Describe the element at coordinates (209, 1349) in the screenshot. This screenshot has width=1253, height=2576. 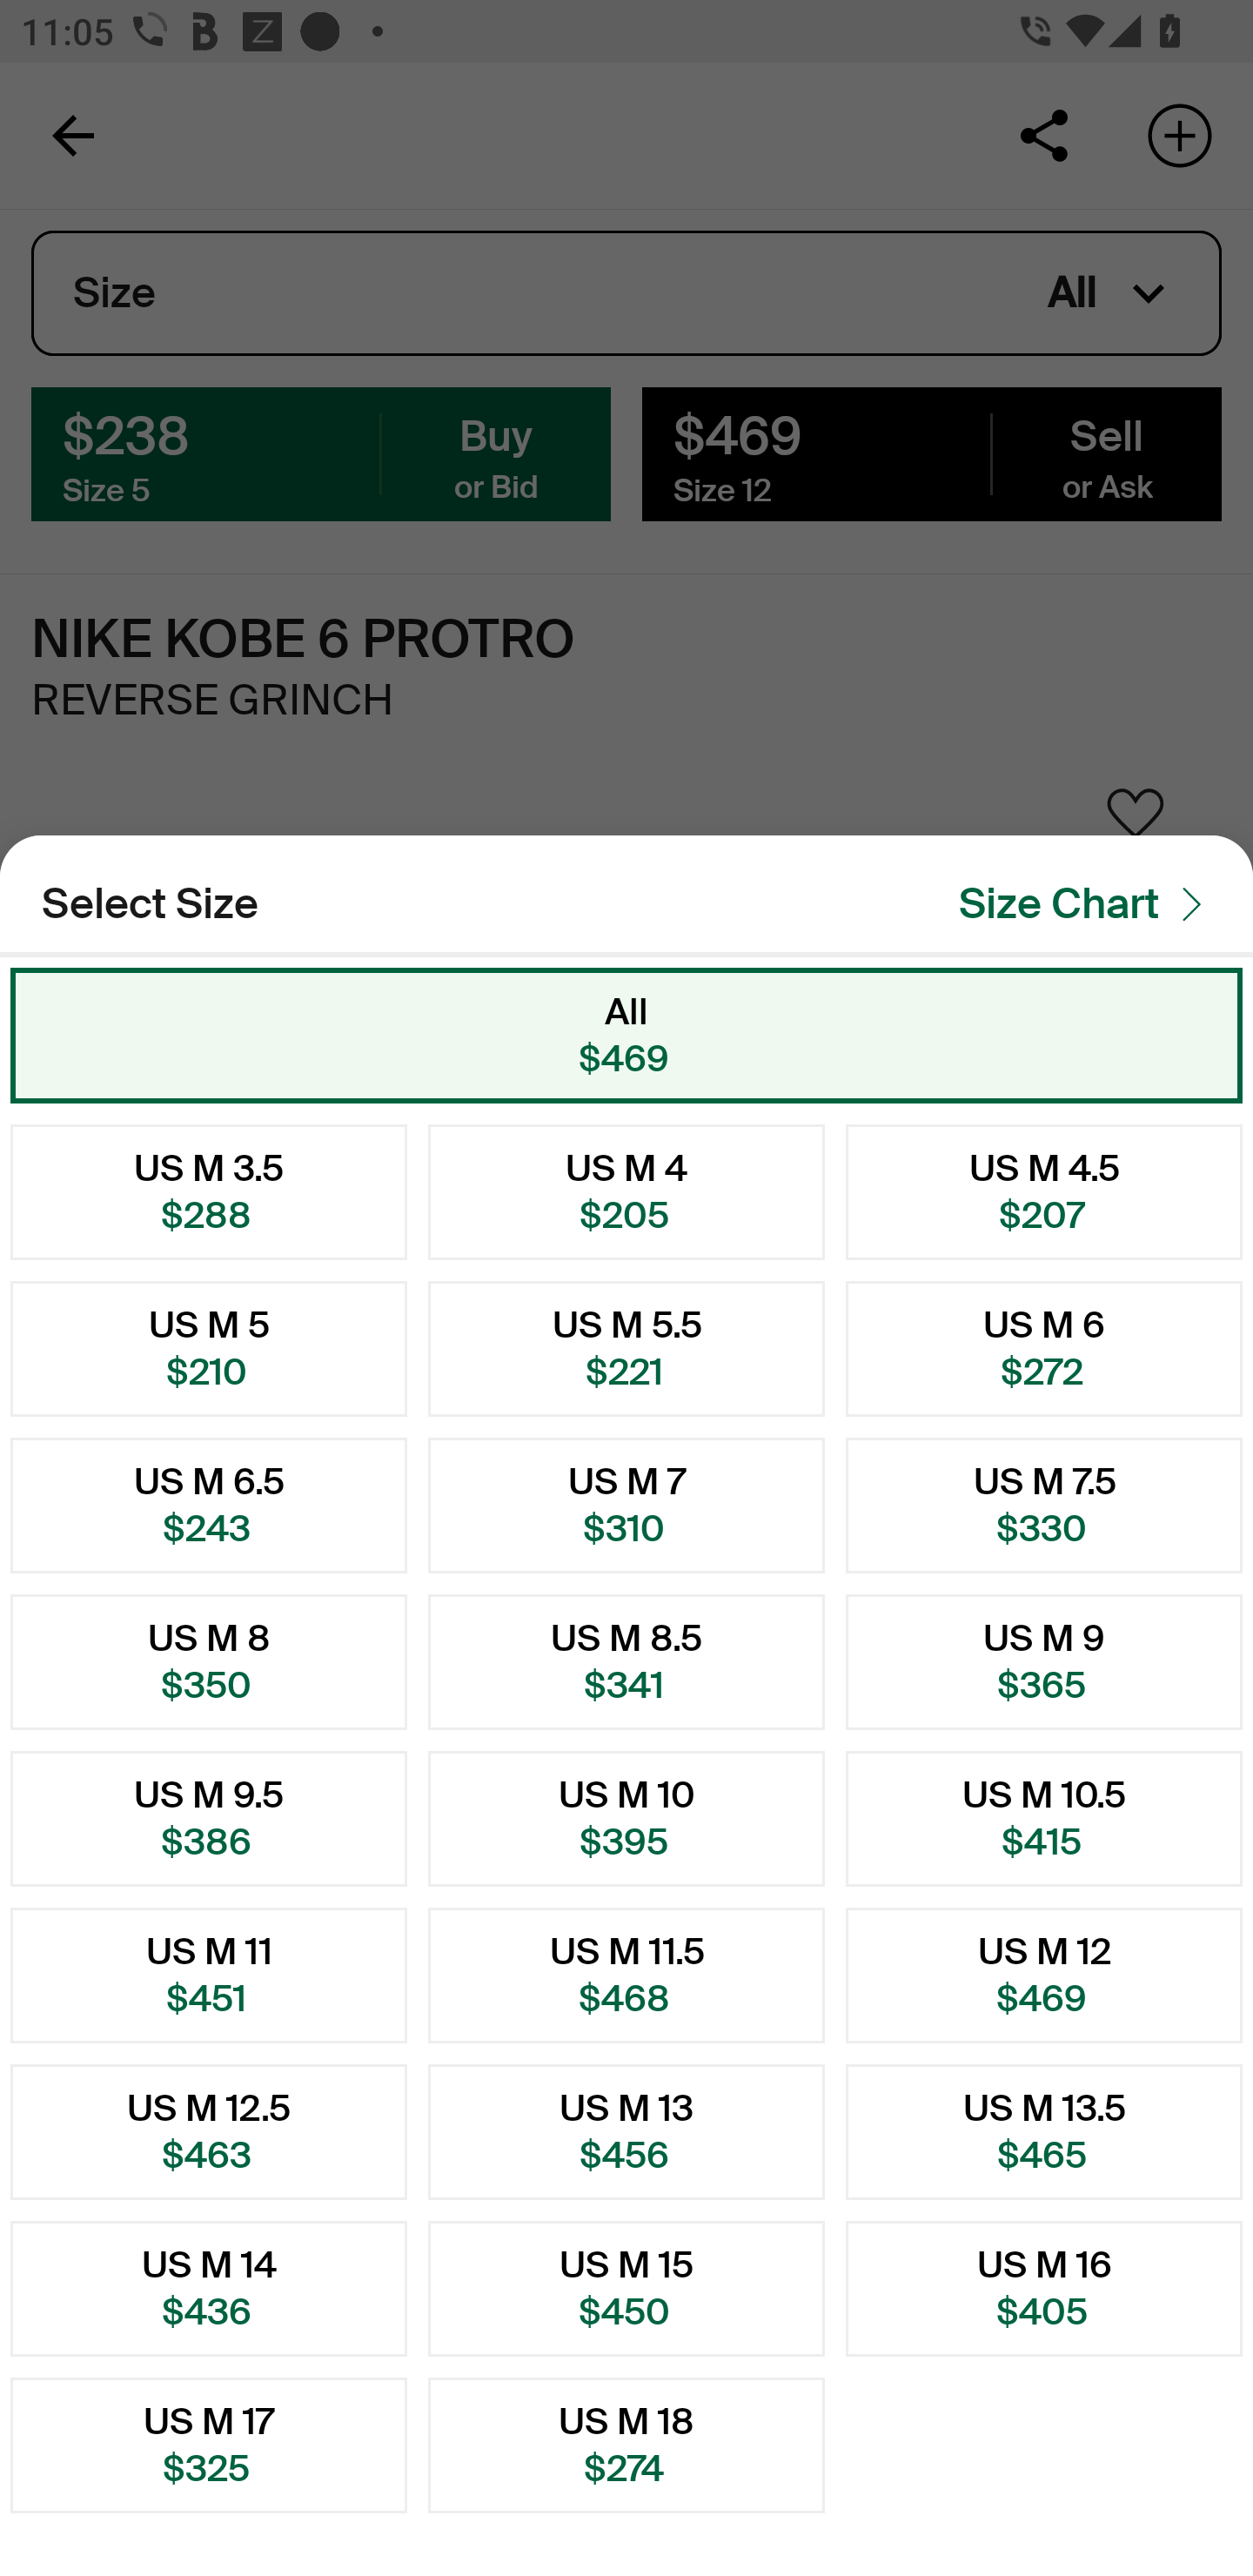
I see `US M 5 $210` at that location.